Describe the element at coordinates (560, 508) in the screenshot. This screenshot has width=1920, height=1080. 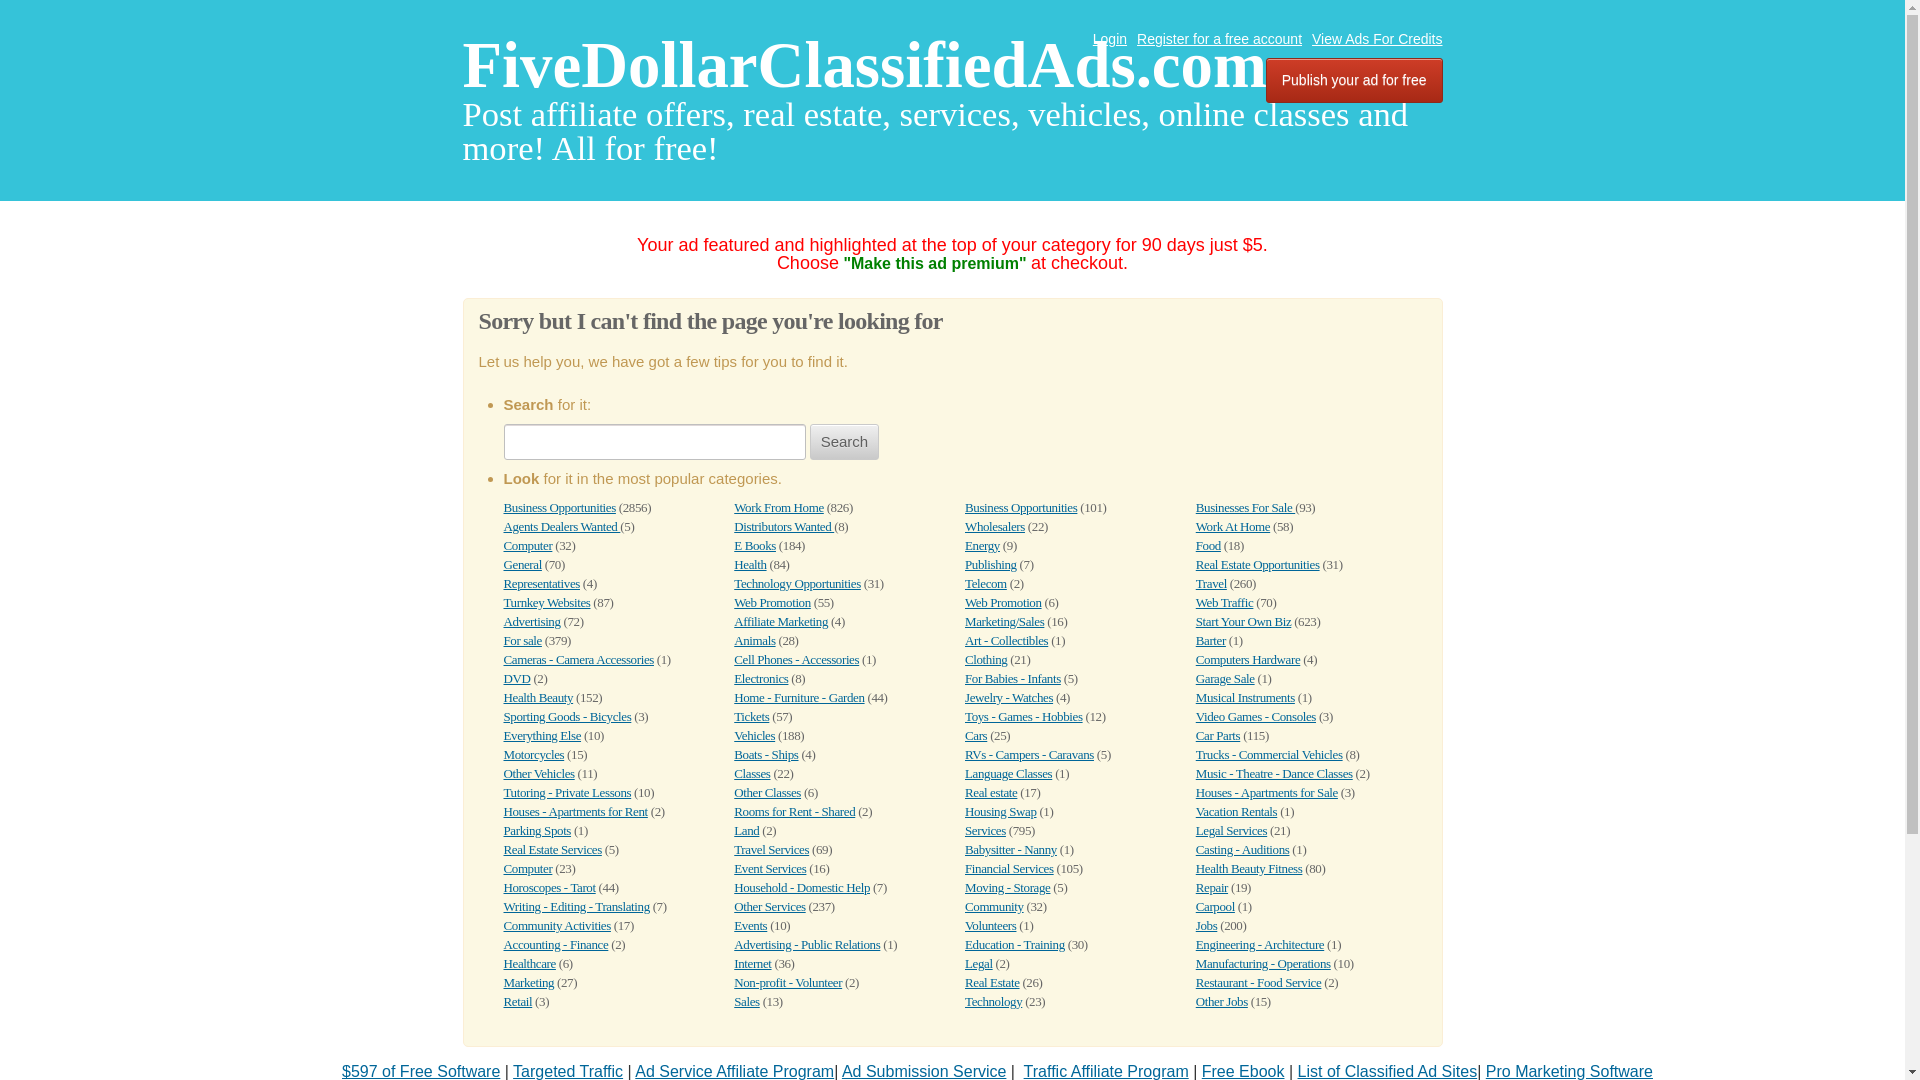
I see `Business Opportunities` at that location.